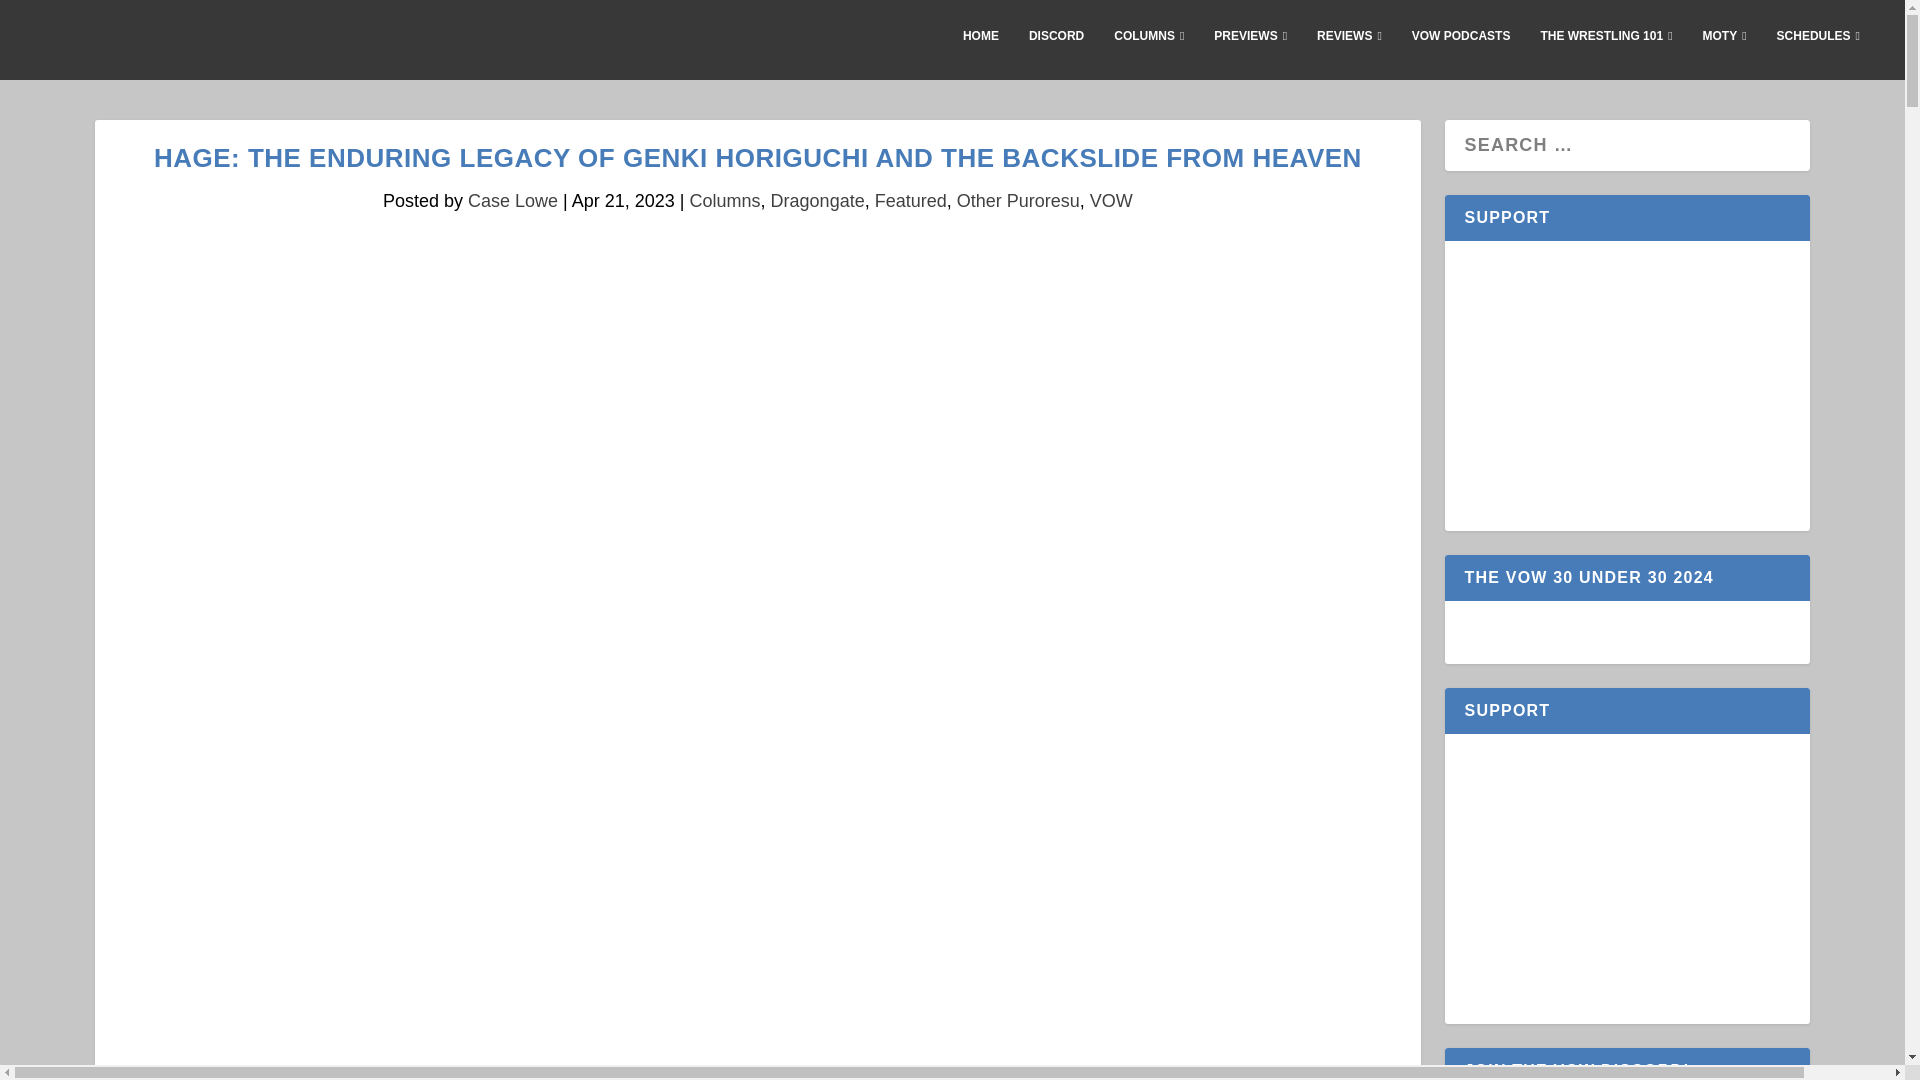  I want to click on REVIEWS, so click(1350, 52).